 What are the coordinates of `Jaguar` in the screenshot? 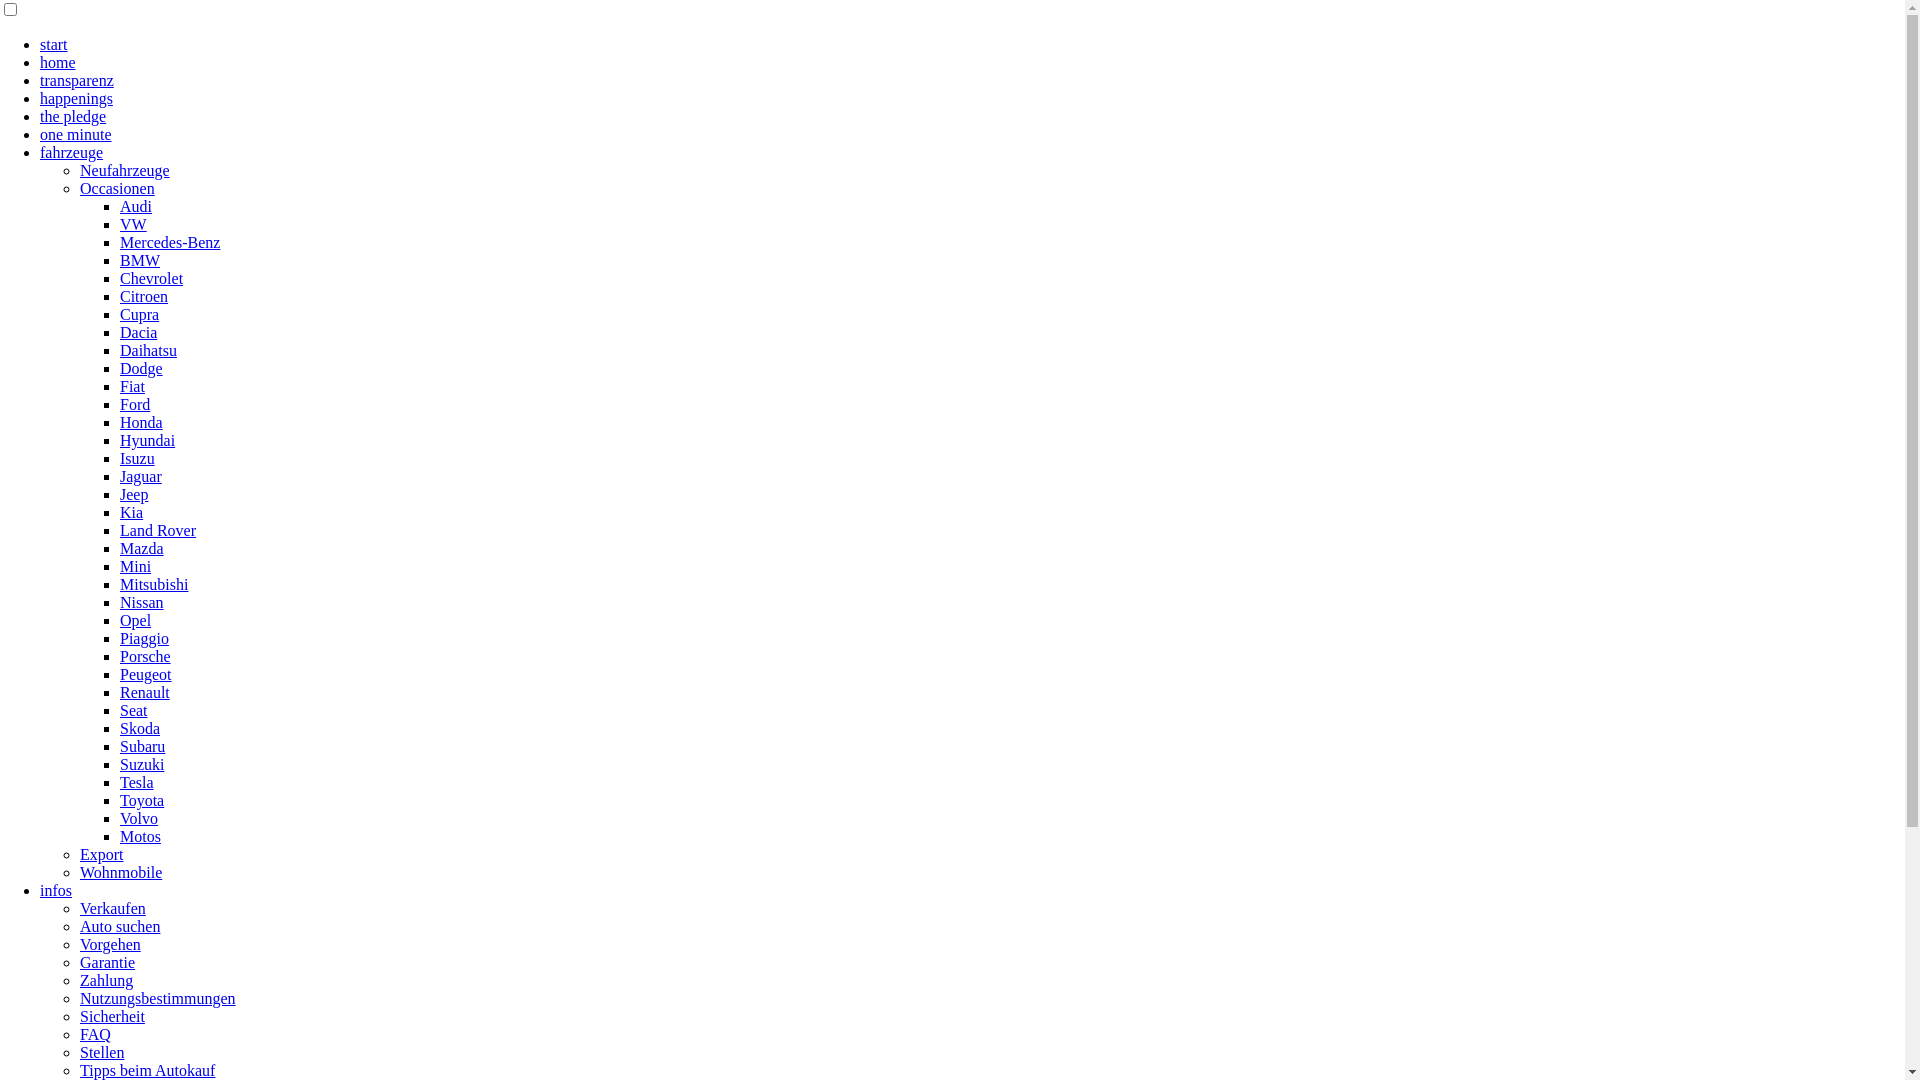 It's located at (141, 476).